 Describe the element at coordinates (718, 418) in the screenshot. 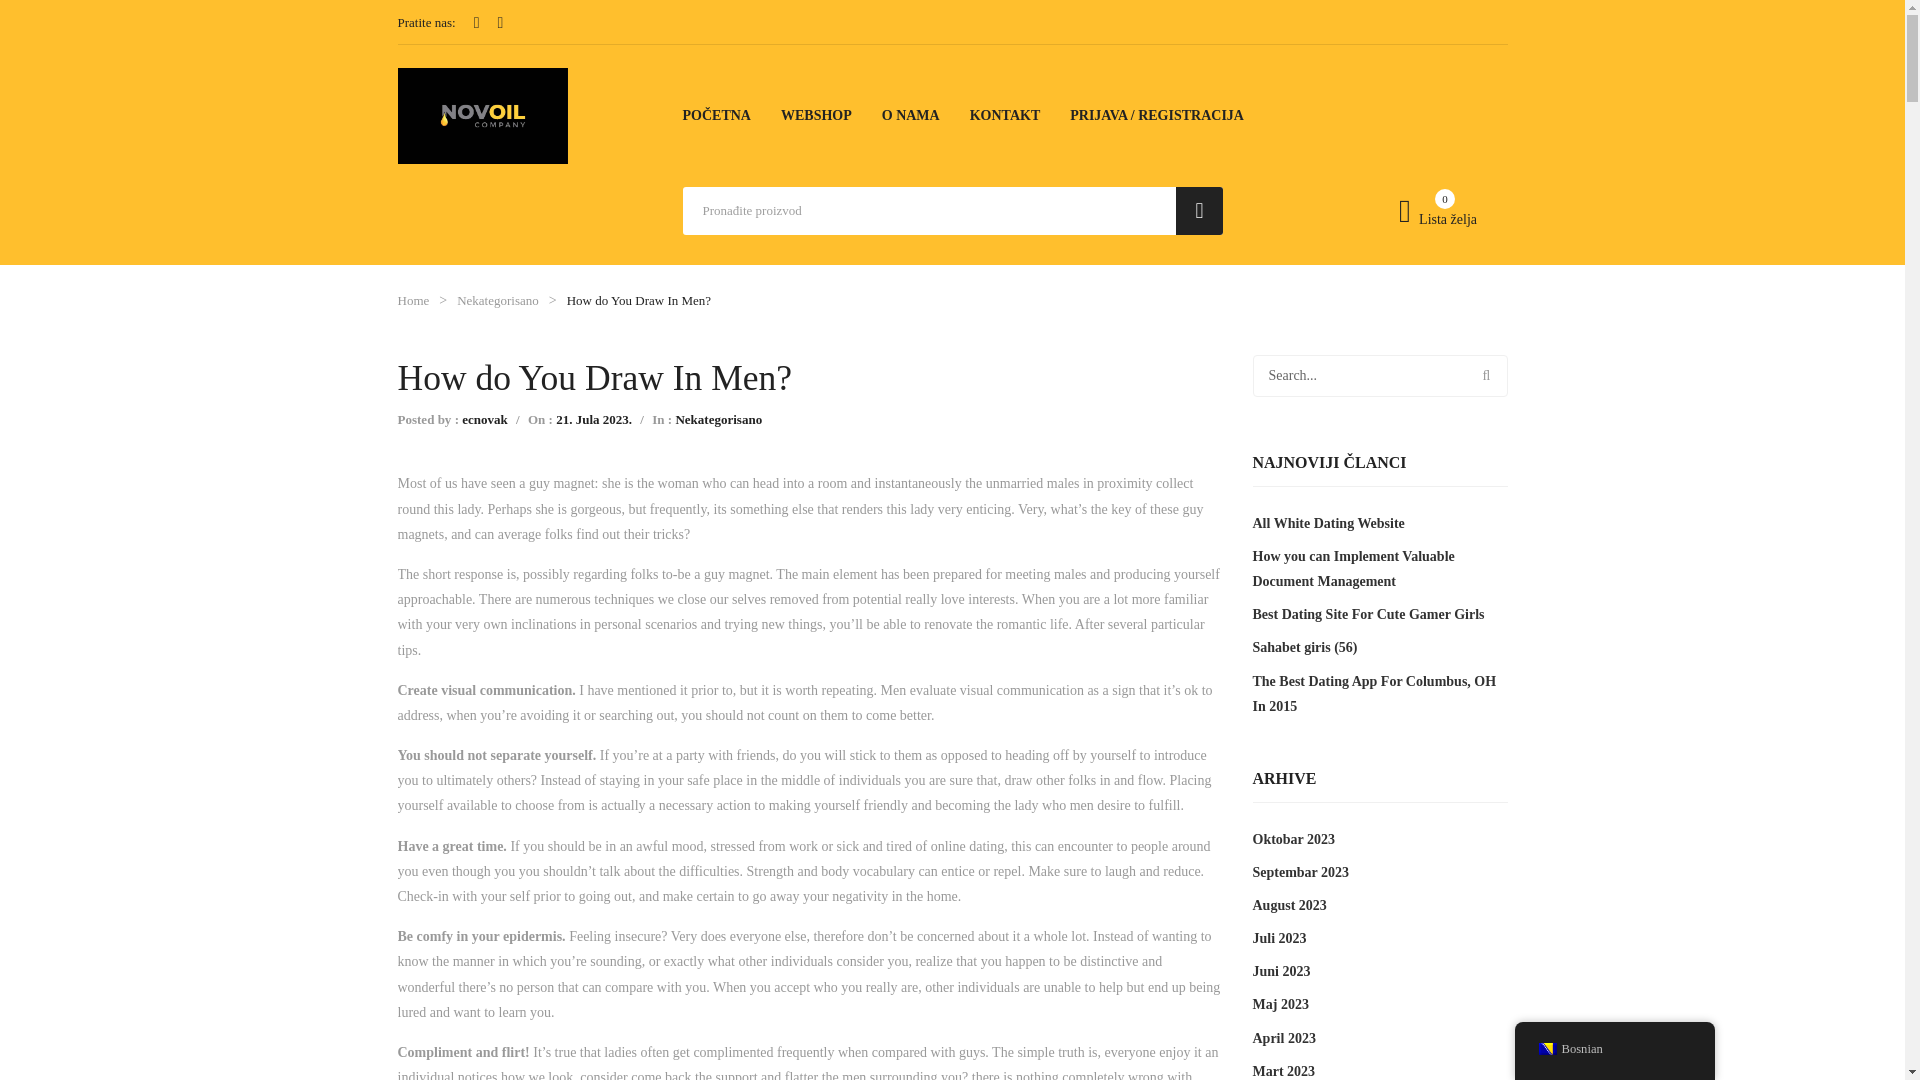

I see `Nekategorisano` at that location.